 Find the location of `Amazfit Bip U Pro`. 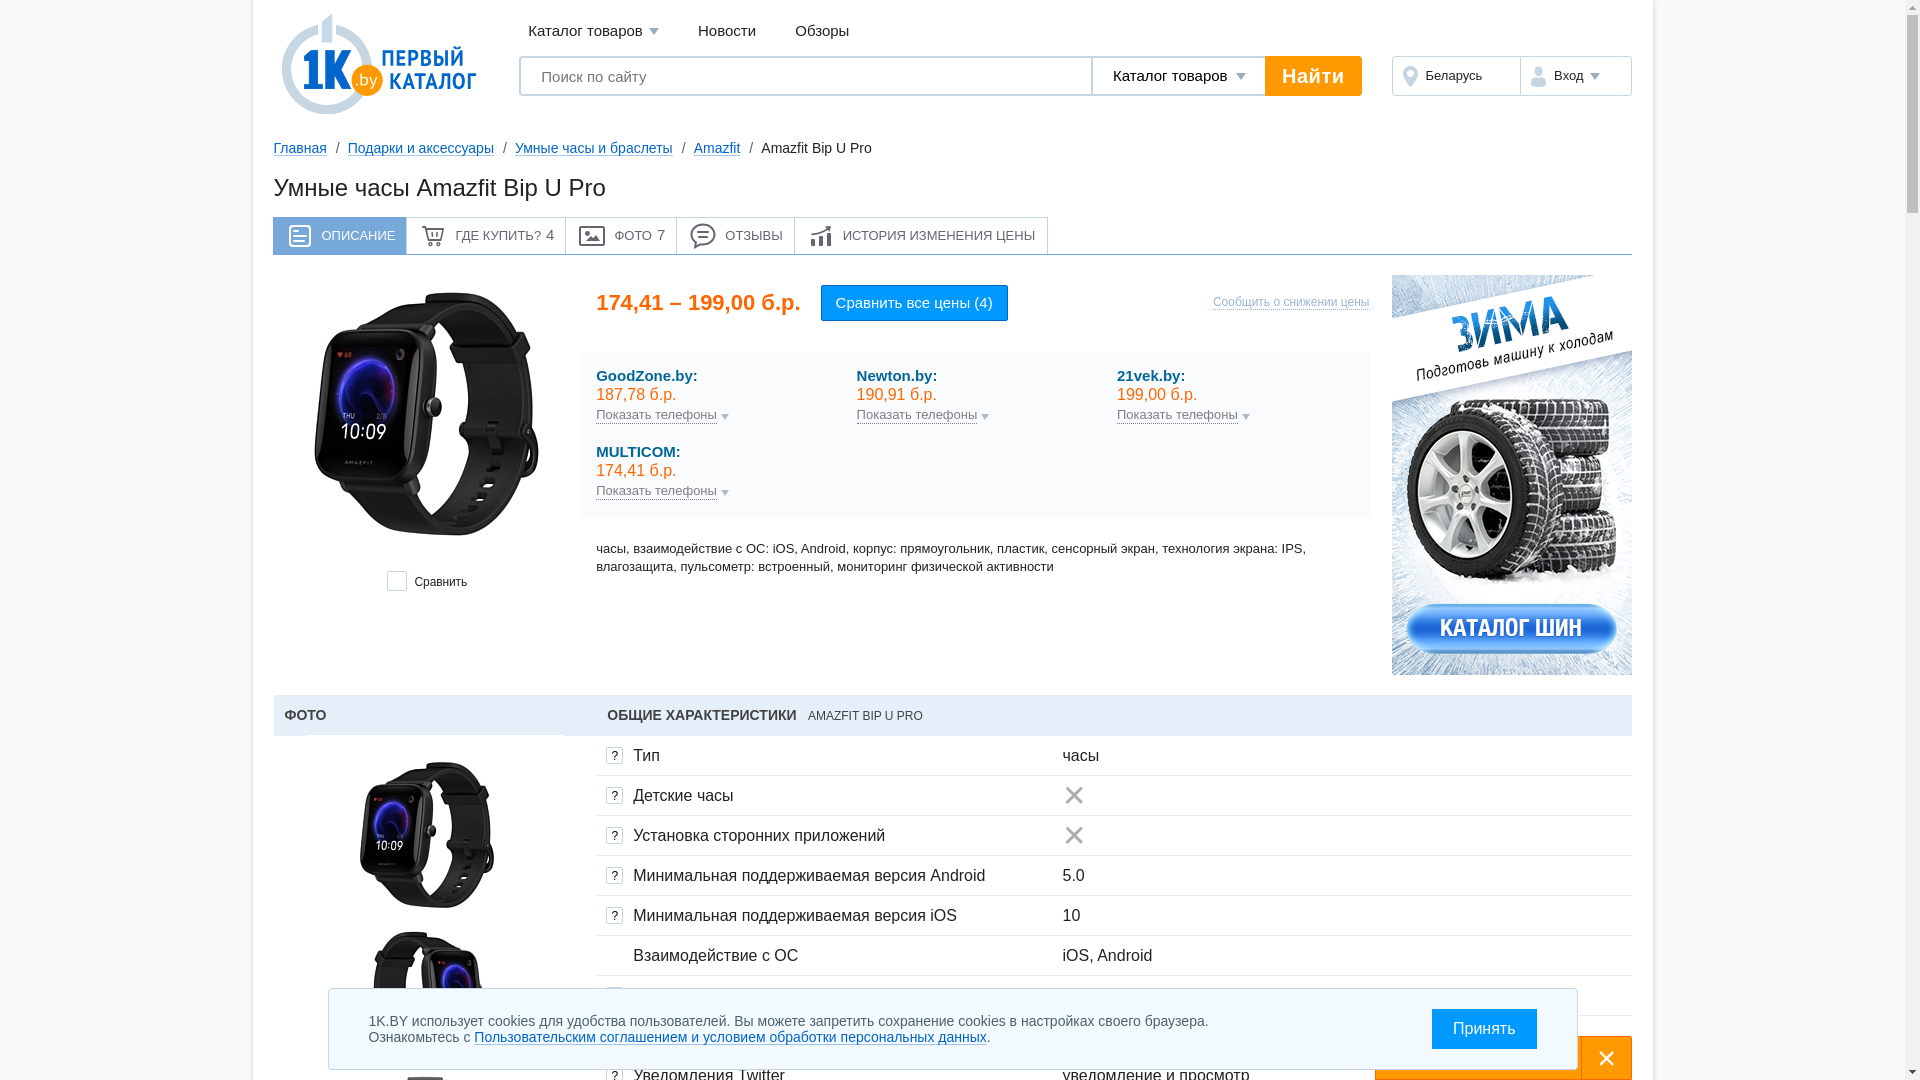

Amazfit Bip U Pro is located at coordinates (426, 418).